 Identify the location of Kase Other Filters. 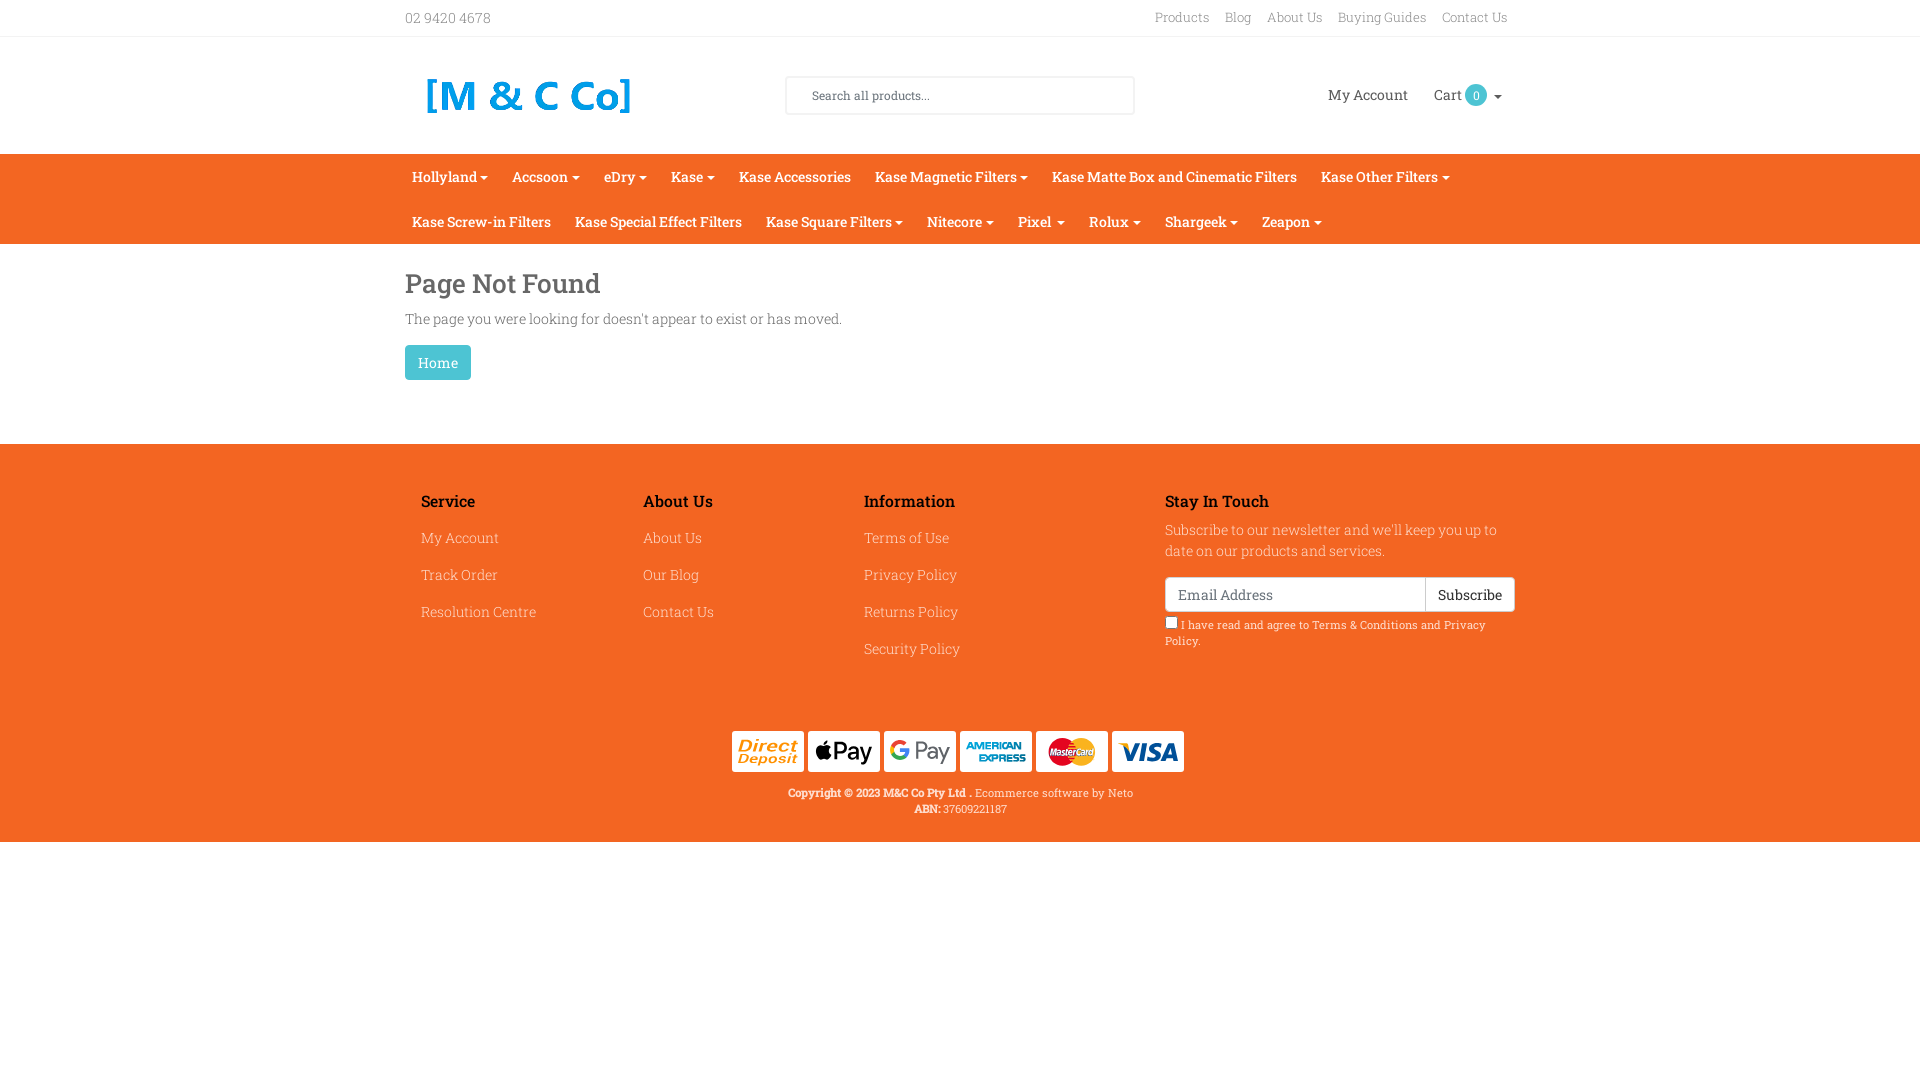
(1386, 176).